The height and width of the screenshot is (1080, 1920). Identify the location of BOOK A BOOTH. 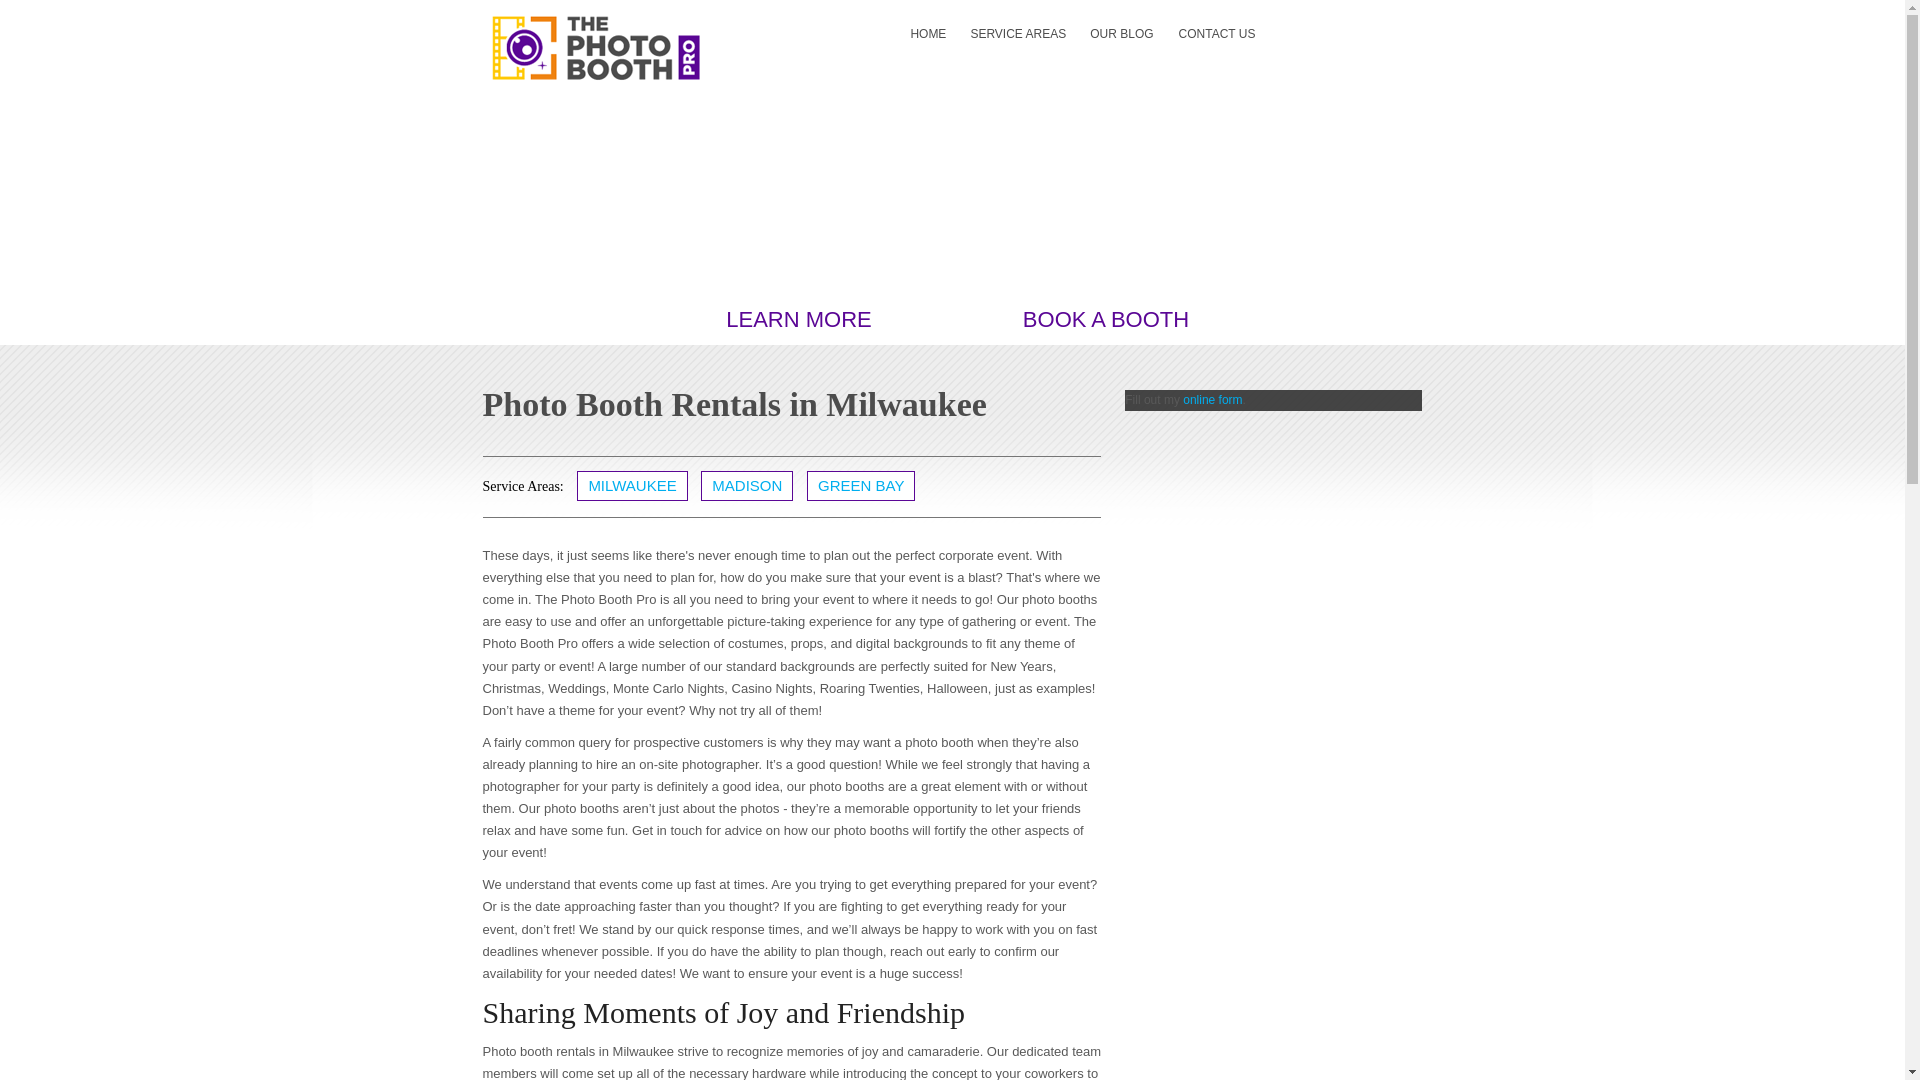
(1106, 318).